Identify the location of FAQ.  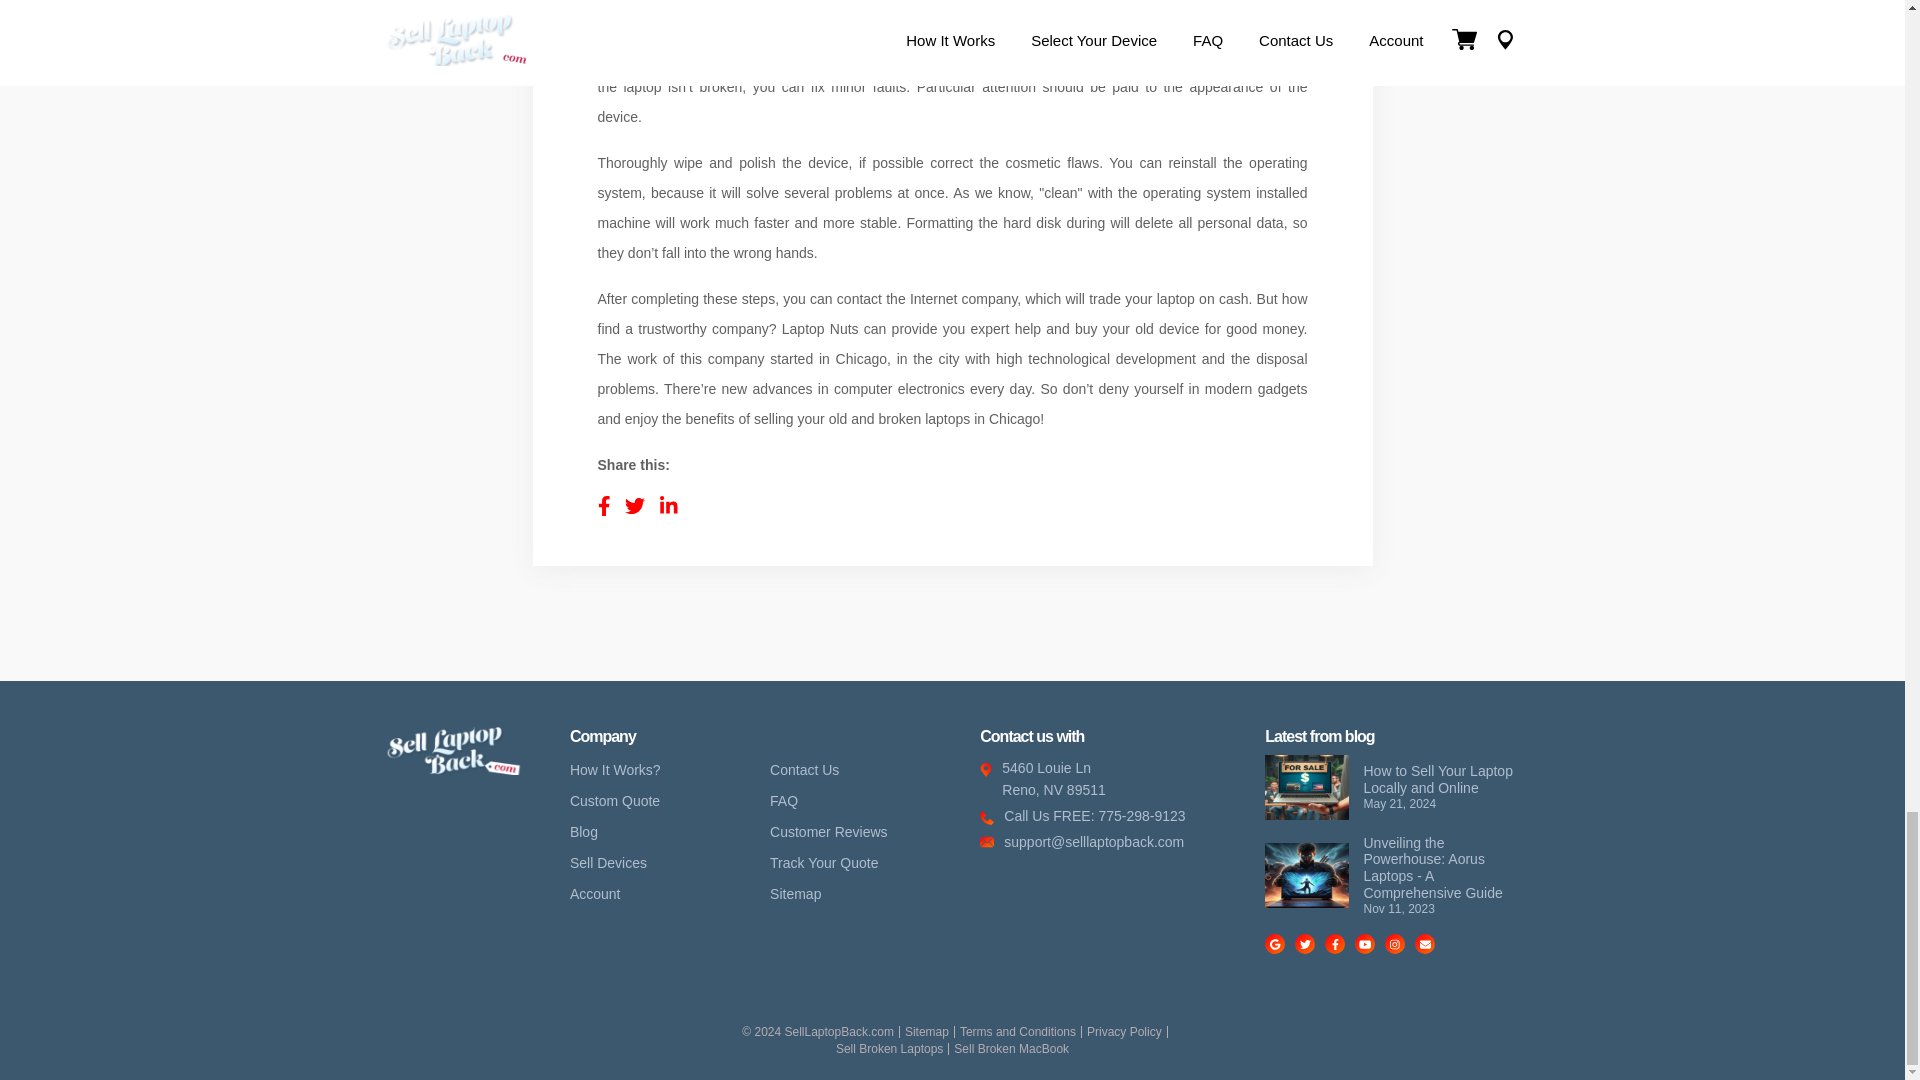
(788, 801).